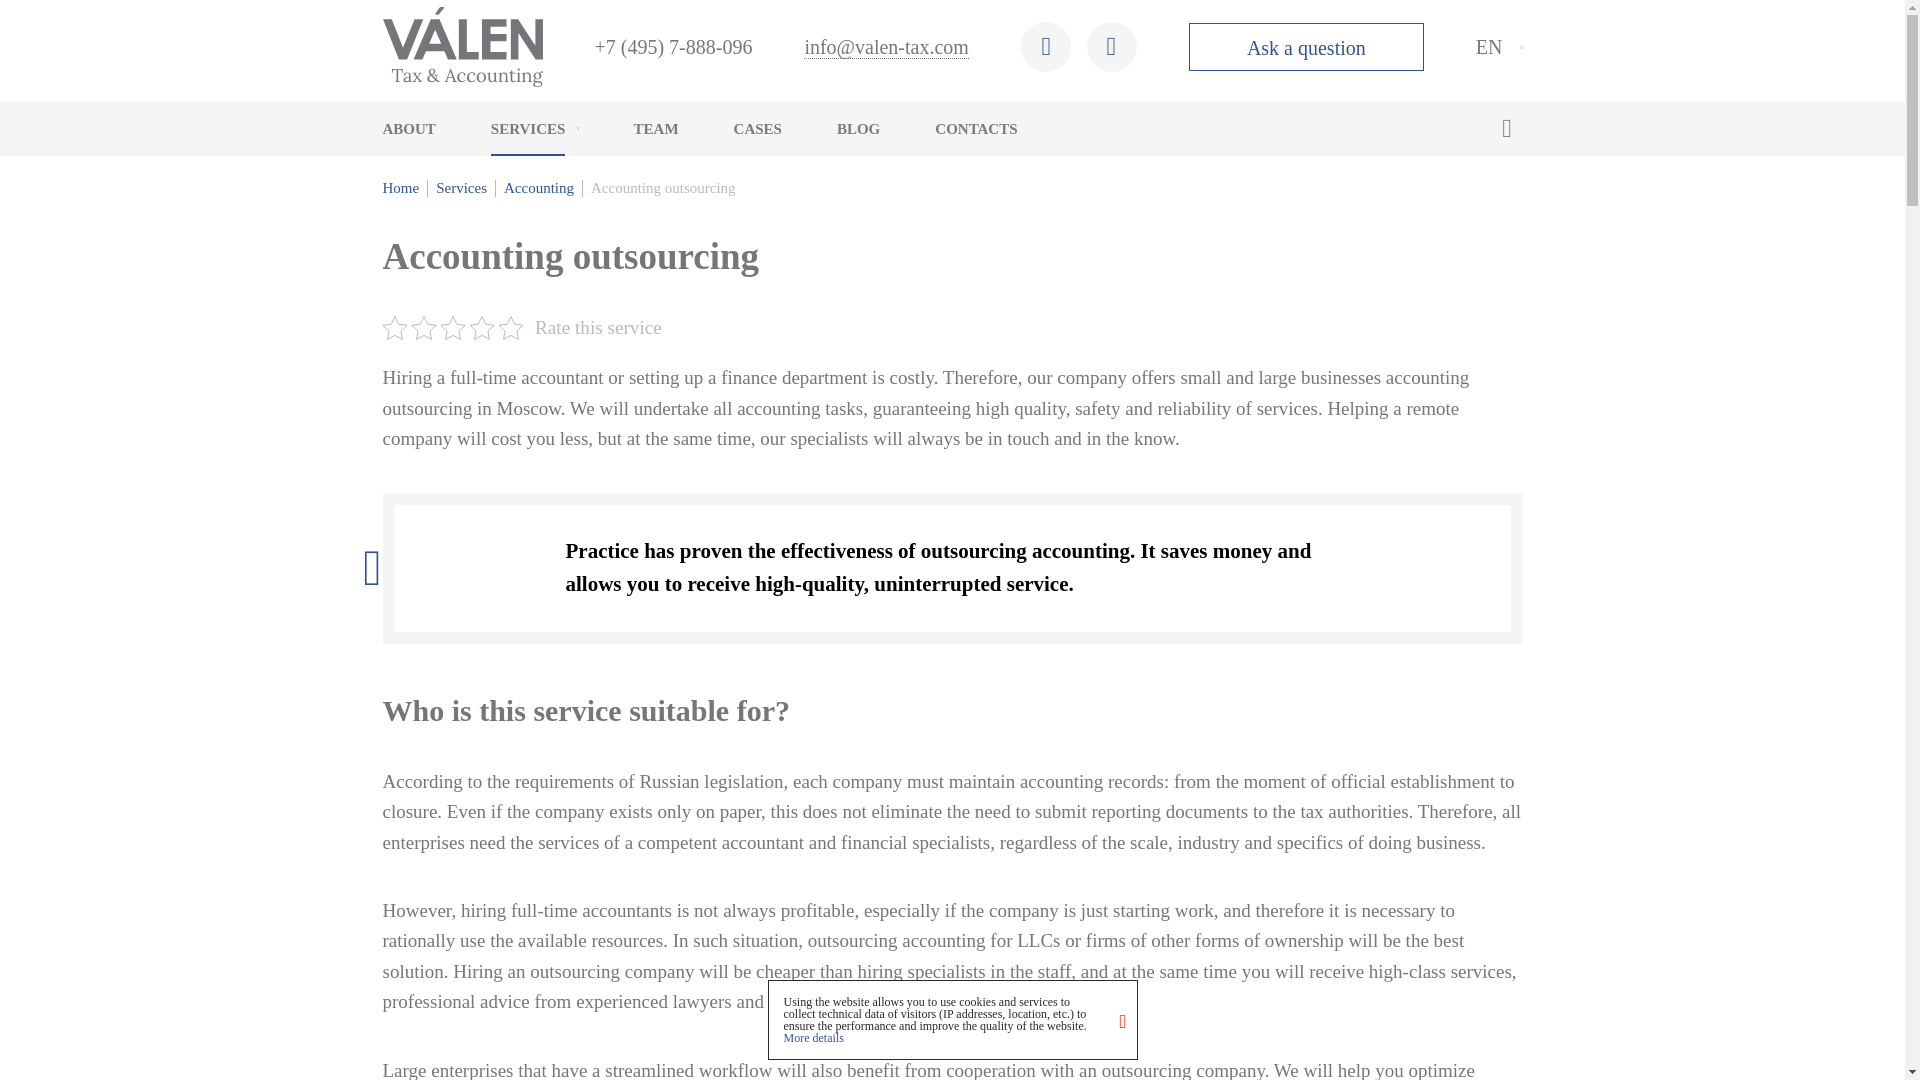 This screenshot has height=1080, width=1920. What do you see at coordinates (610, 432) in the screenshot?
I see `CFO Function` at bounding box center [610, 432].